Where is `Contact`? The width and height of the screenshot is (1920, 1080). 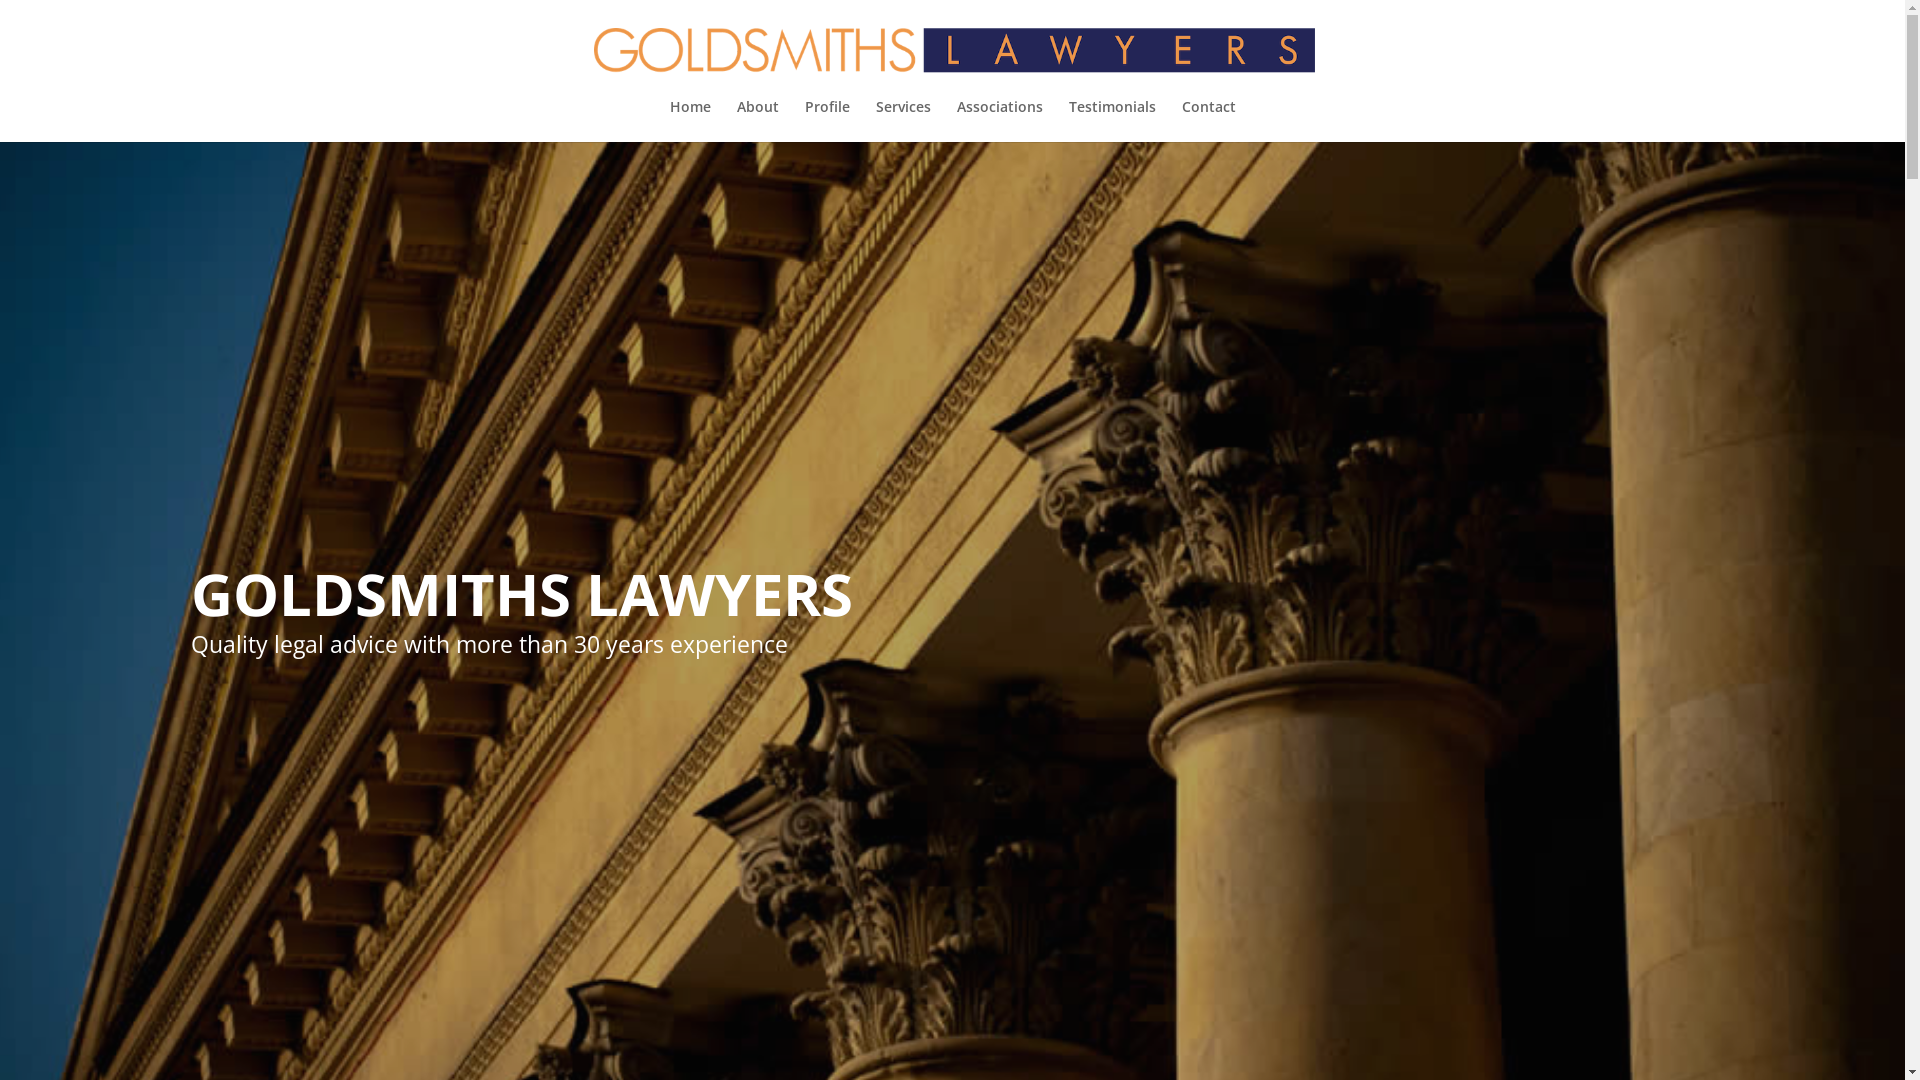 Contact is located at coordinates (1209, 121).